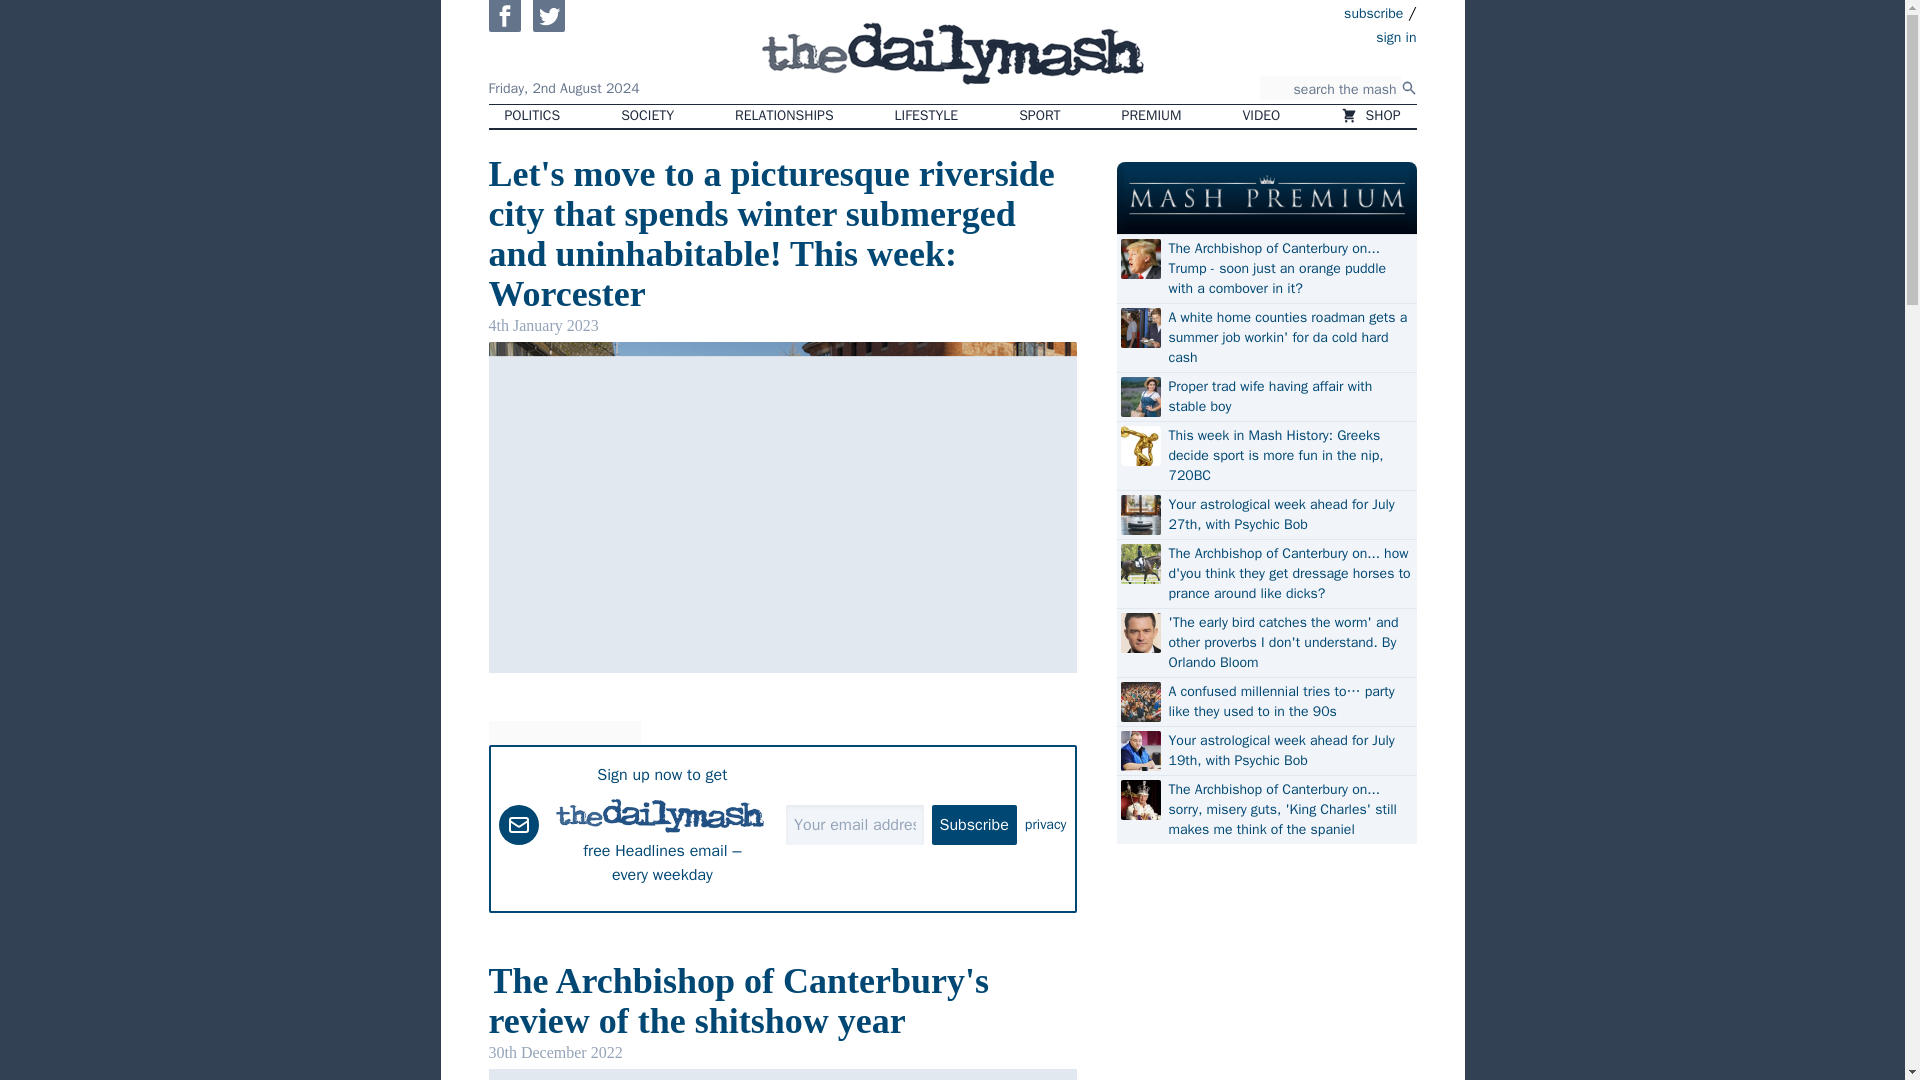  Describe the element at coordinates (1370, 116) in the screenshot. I see `SHOP` at that location.